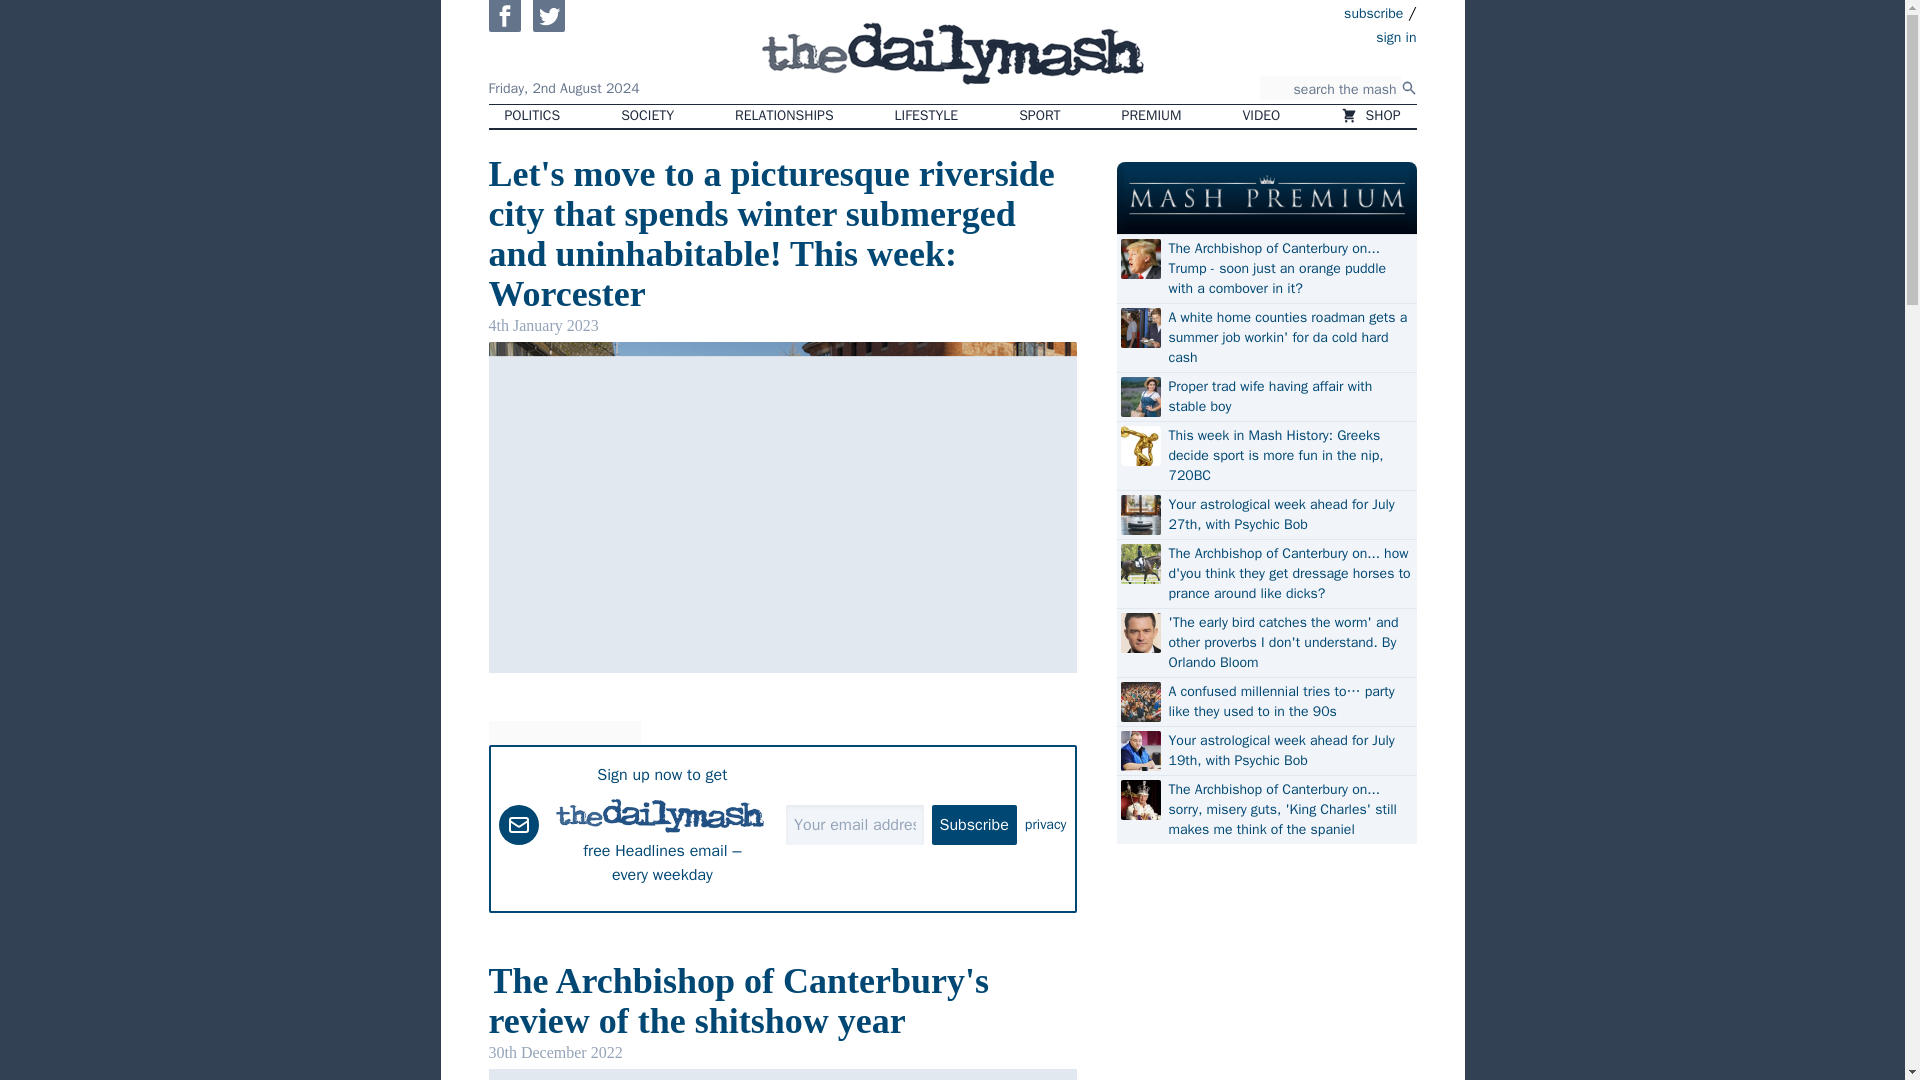  Describe the element at coordinates (1370, 116) in the screenshot. I see `SHOP` at that location.